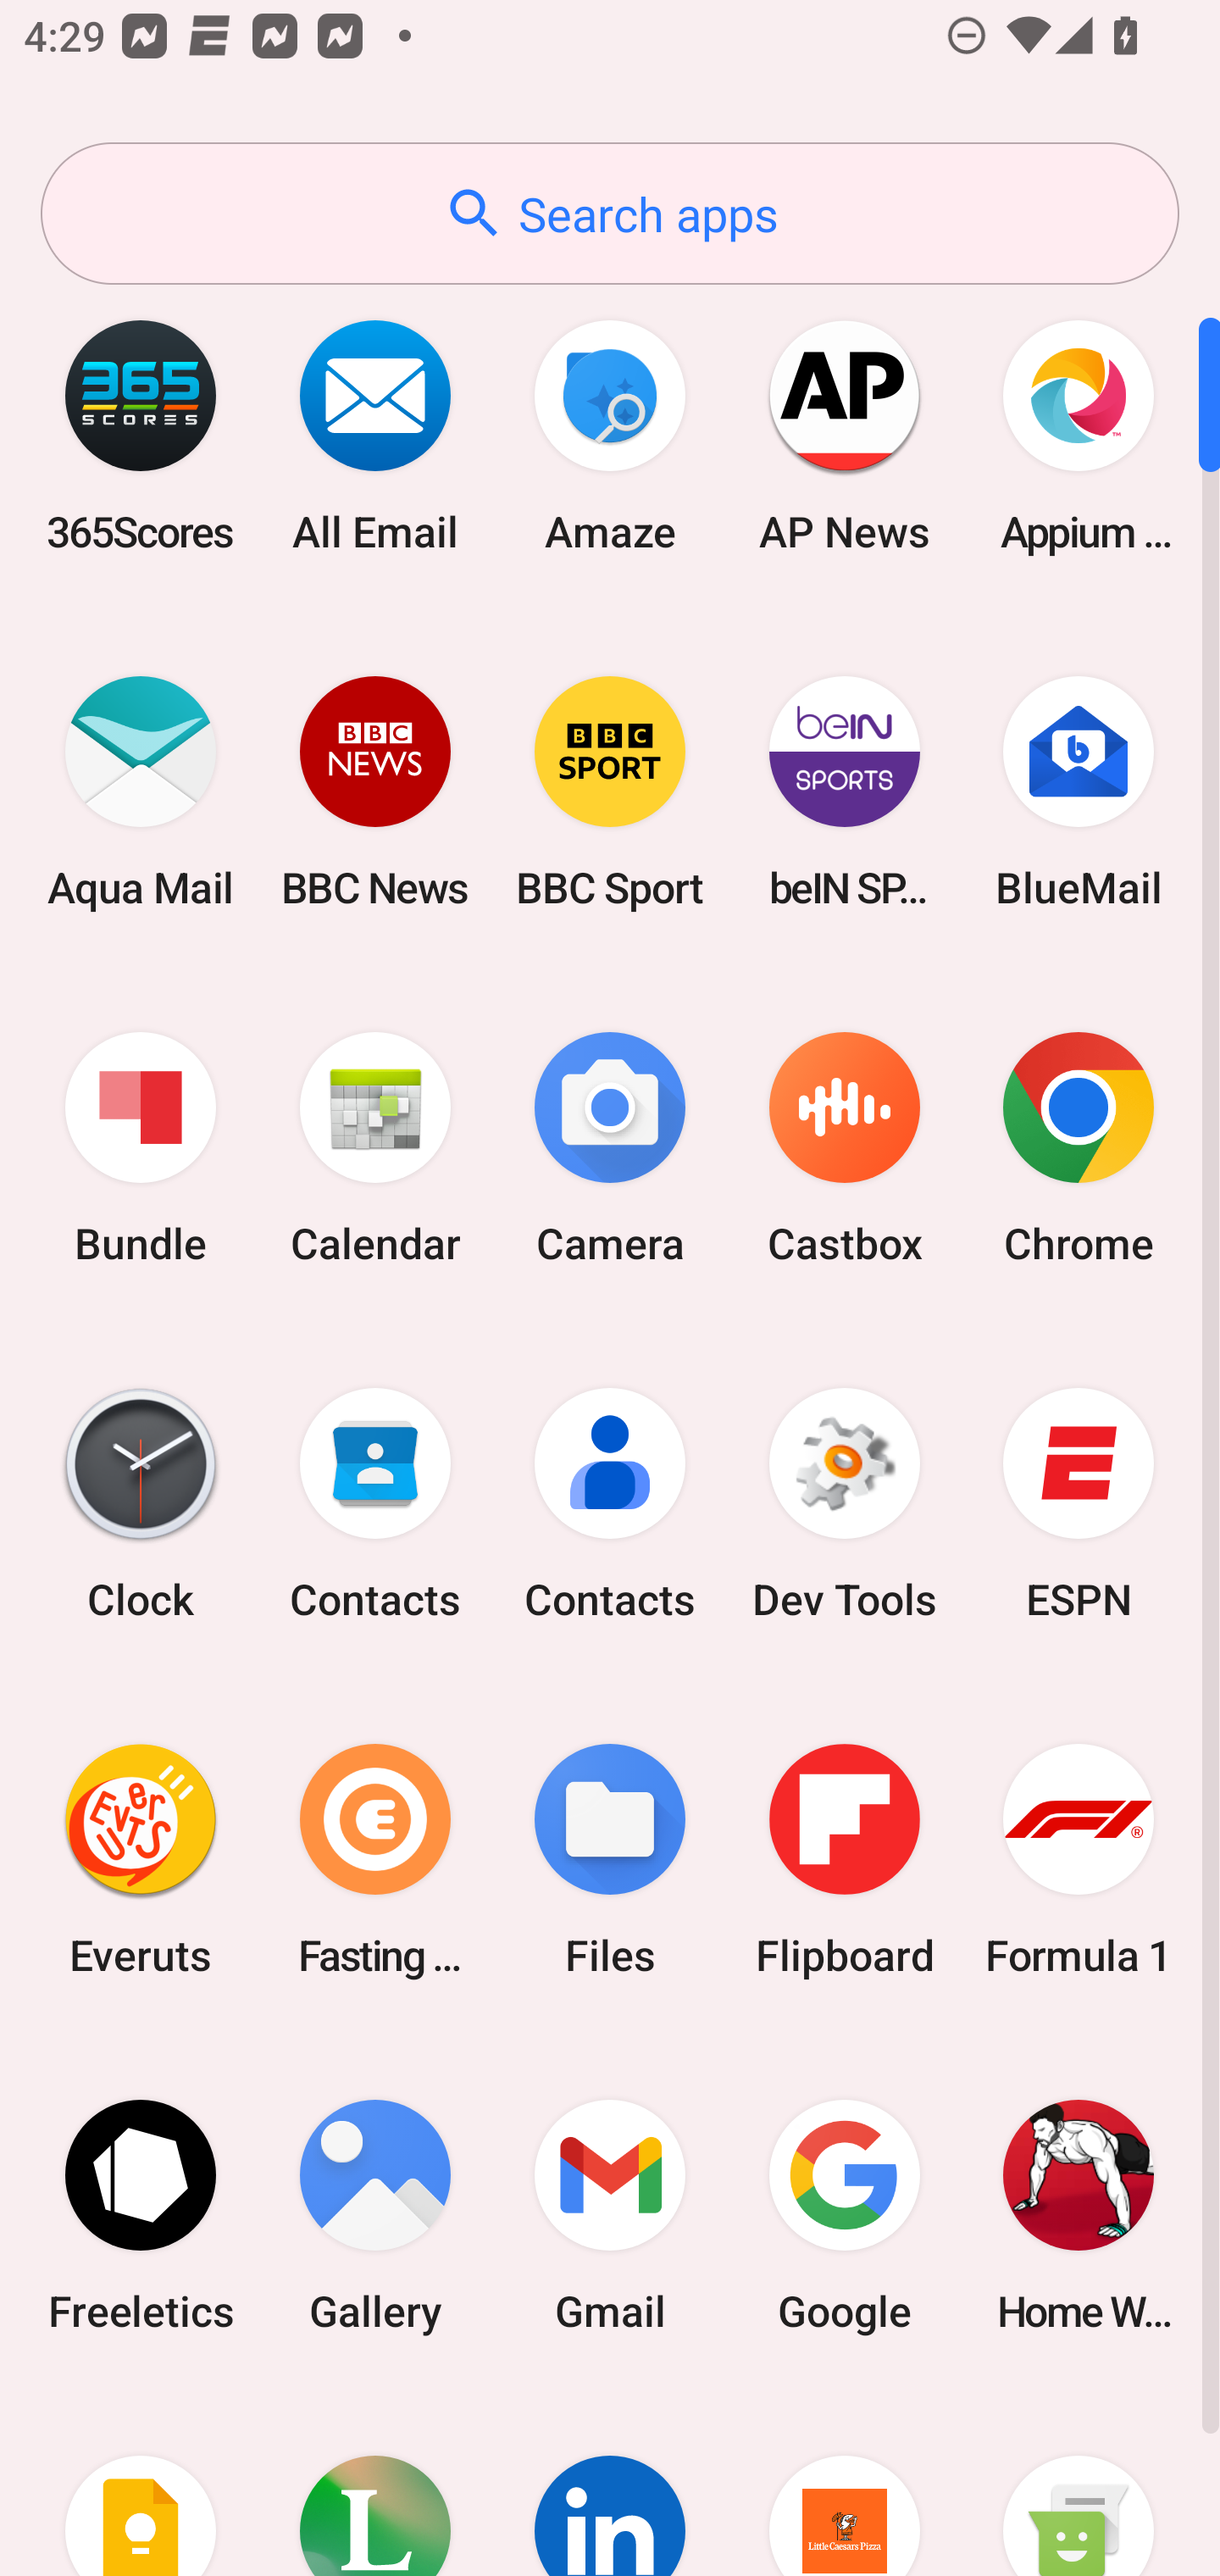 The width and height of the screenshot is (1220, 2576). Describe the element at coordinates (141, 436) in the screenshot. I see `365Scores` at that location.